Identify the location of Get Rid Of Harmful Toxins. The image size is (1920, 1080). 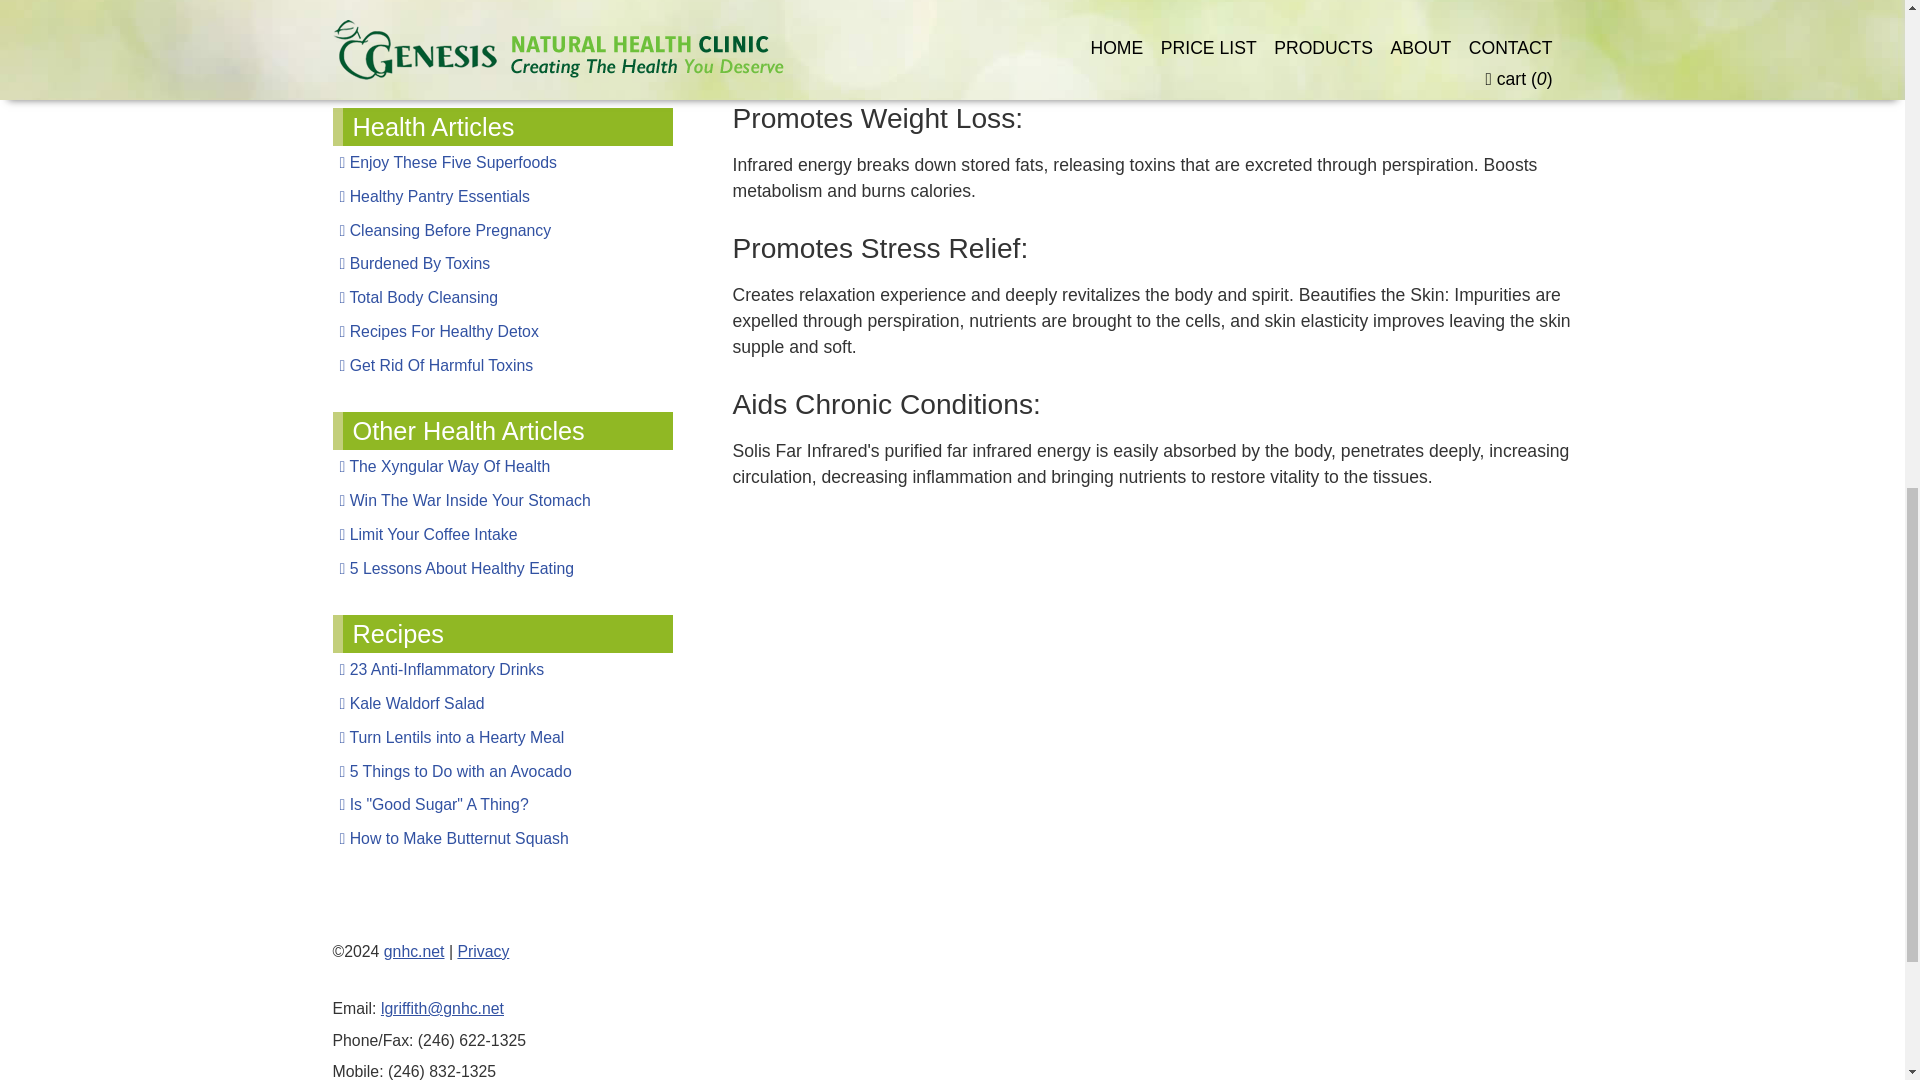
(502, 366).